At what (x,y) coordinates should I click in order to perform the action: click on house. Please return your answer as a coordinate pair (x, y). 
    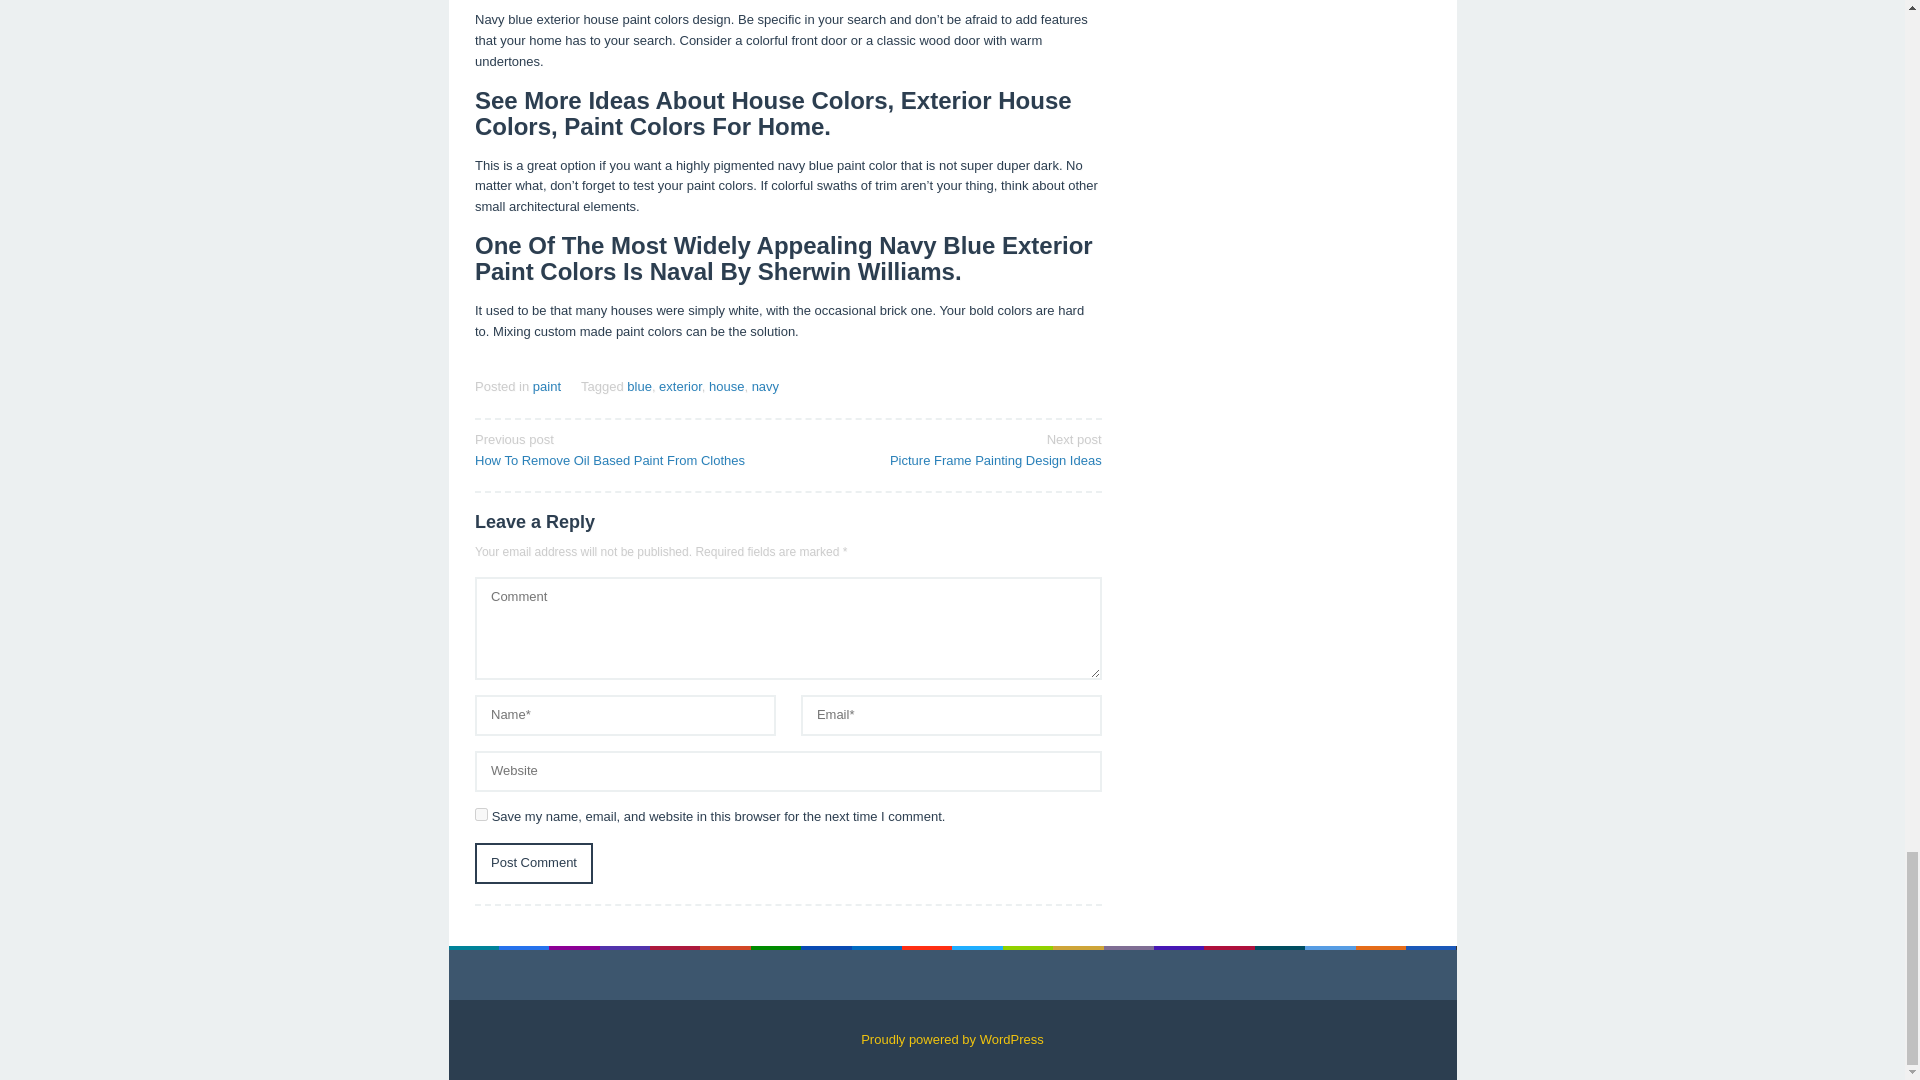
    Looking at the image, I should click on (766, 386).